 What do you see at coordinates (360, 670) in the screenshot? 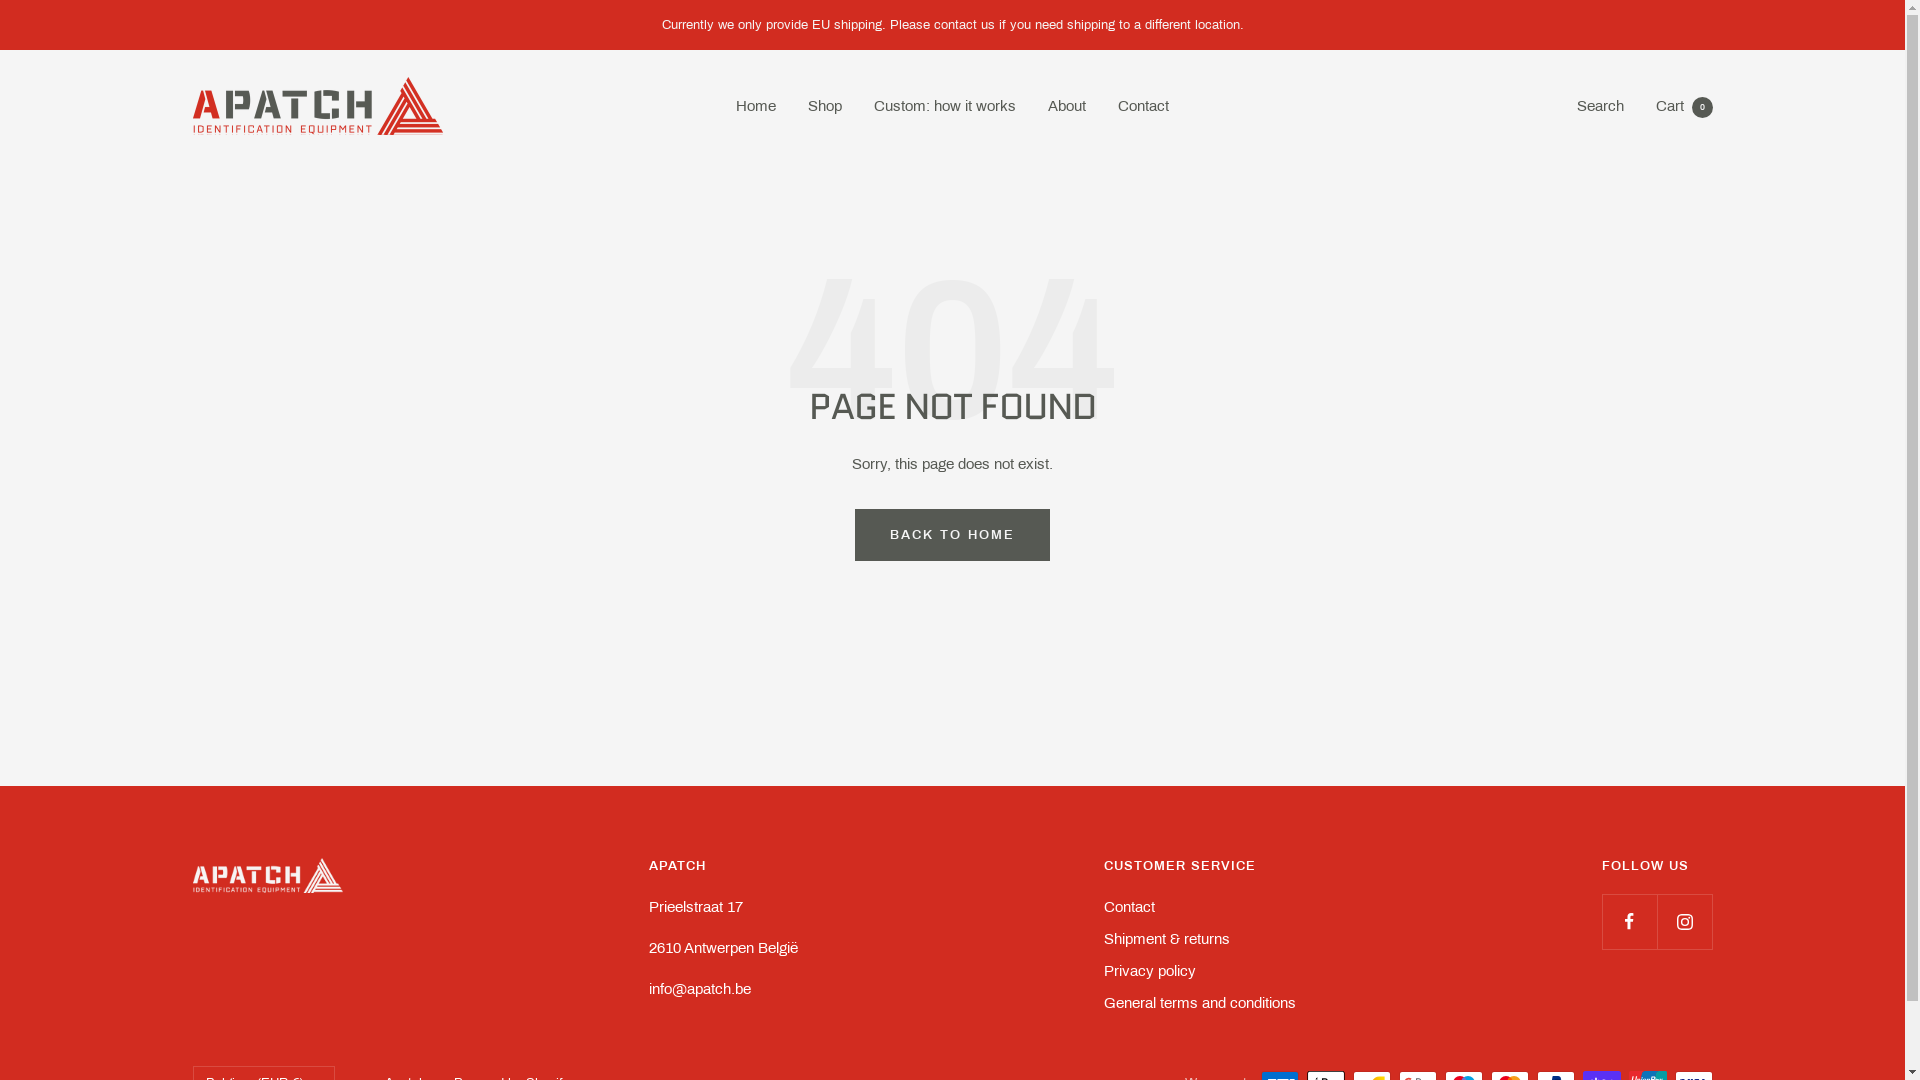
I see `AF` at bounding box center [360, 670].